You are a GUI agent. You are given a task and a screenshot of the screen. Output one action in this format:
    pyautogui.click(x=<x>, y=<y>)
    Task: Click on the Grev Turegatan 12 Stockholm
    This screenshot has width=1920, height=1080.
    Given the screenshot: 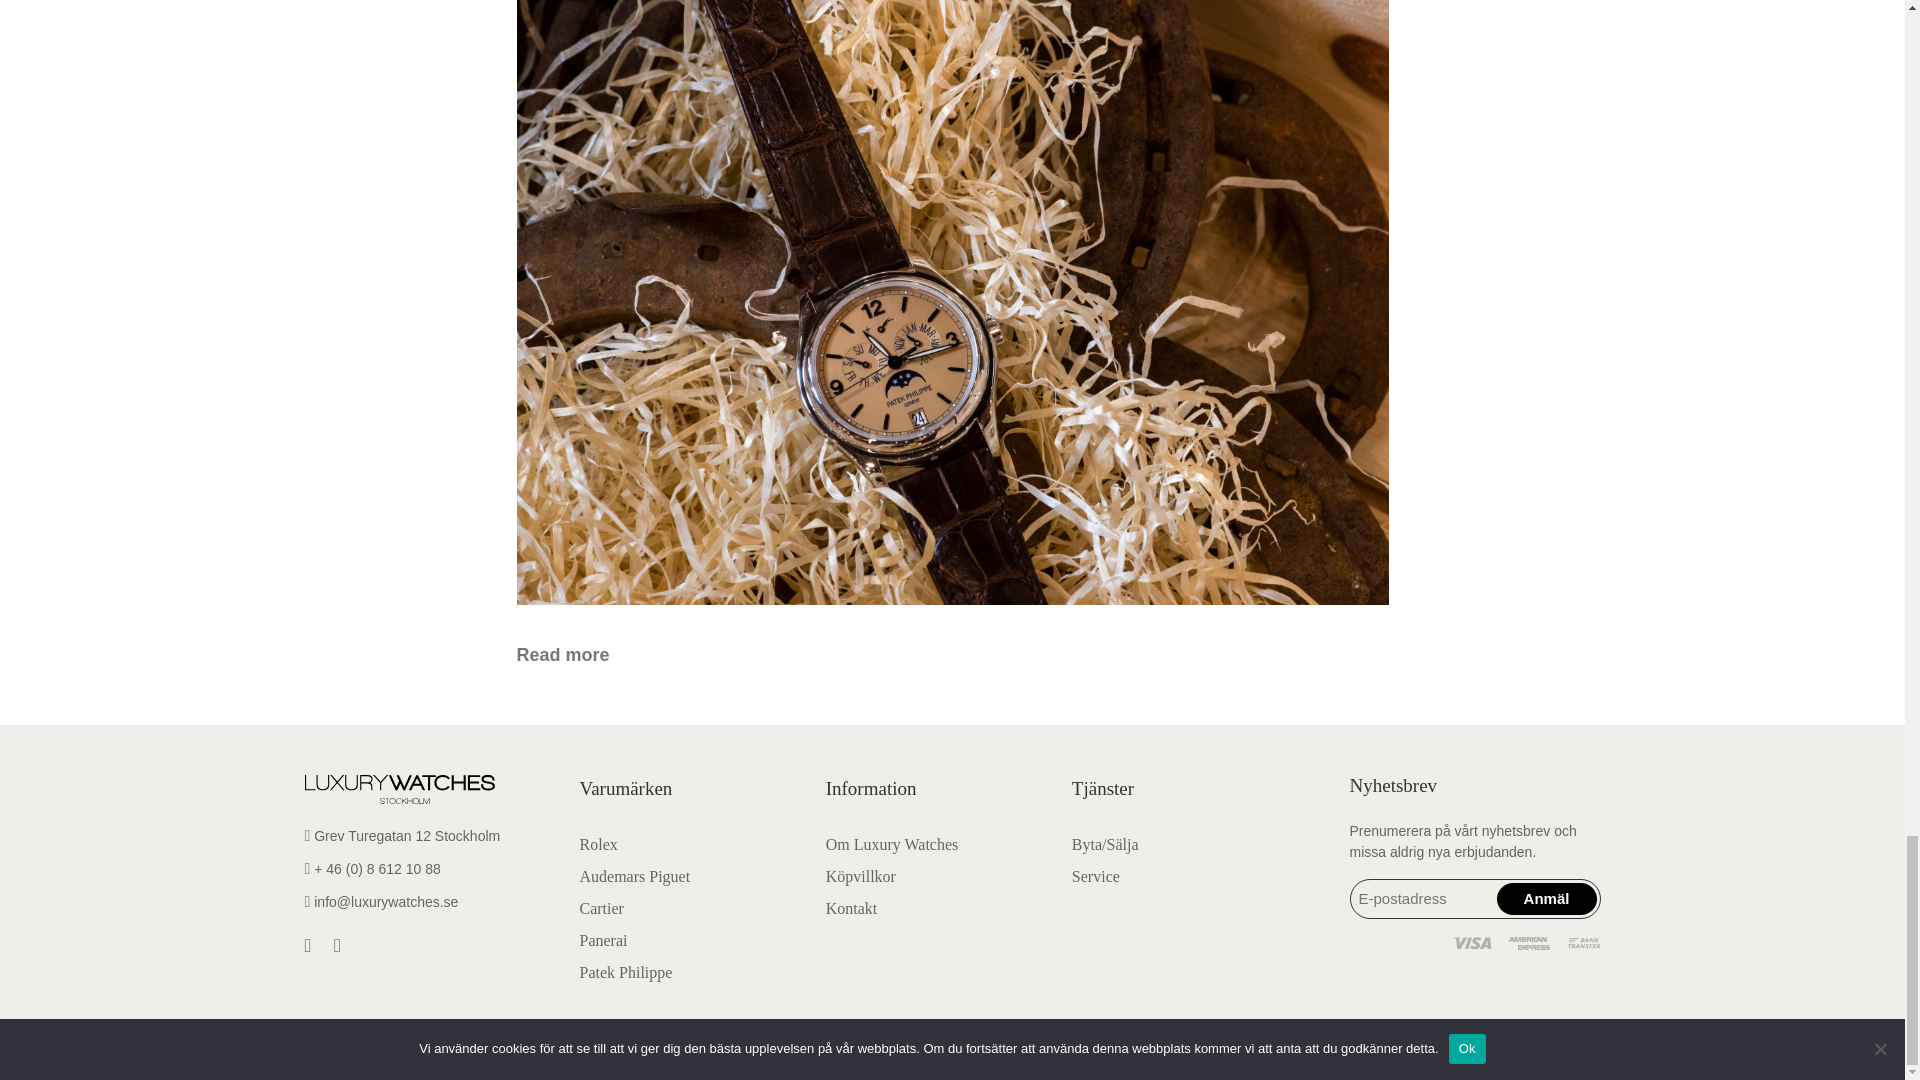 What is the action you would take?
    pyautogui.click(x=428, y=836)
    